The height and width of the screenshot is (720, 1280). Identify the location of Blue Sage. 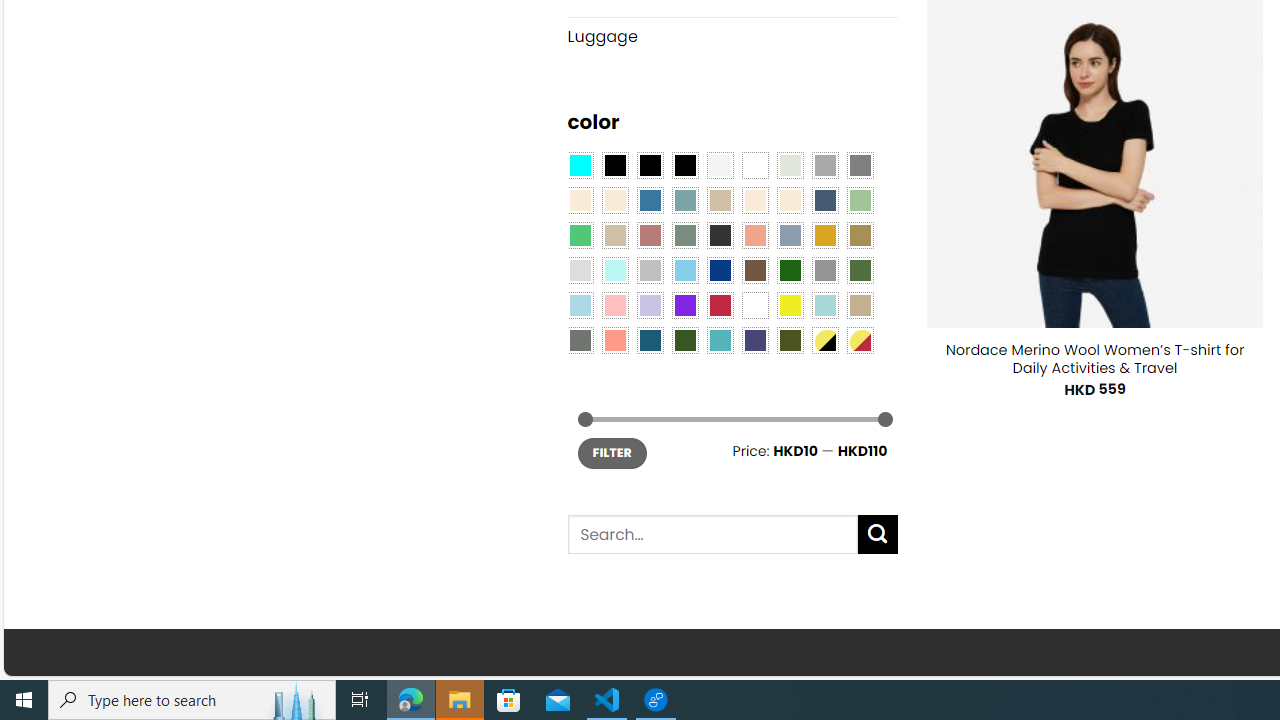
(684, 200).